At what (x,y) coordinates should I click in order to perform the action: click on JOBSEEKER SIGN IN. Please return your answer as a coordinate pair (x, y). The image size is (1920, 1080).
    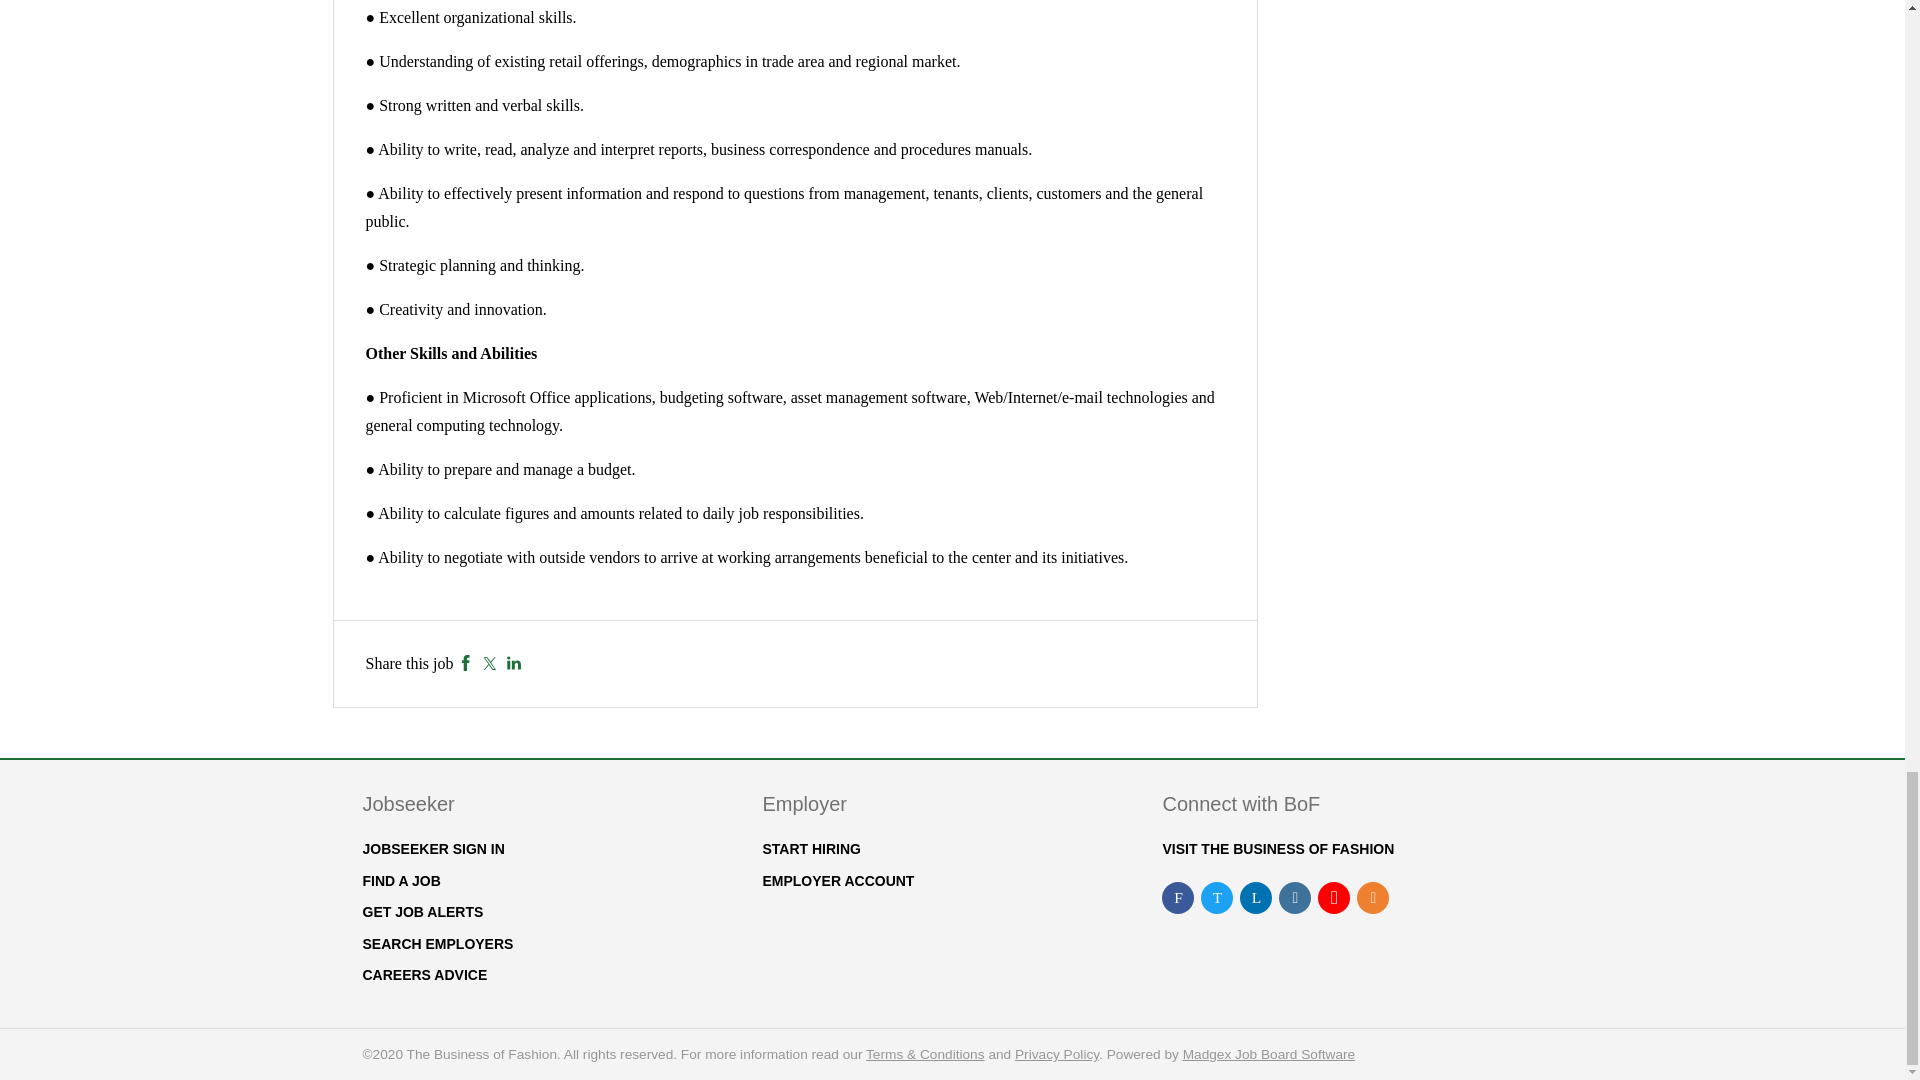
    Looking at the image, I should click on (432, 849).